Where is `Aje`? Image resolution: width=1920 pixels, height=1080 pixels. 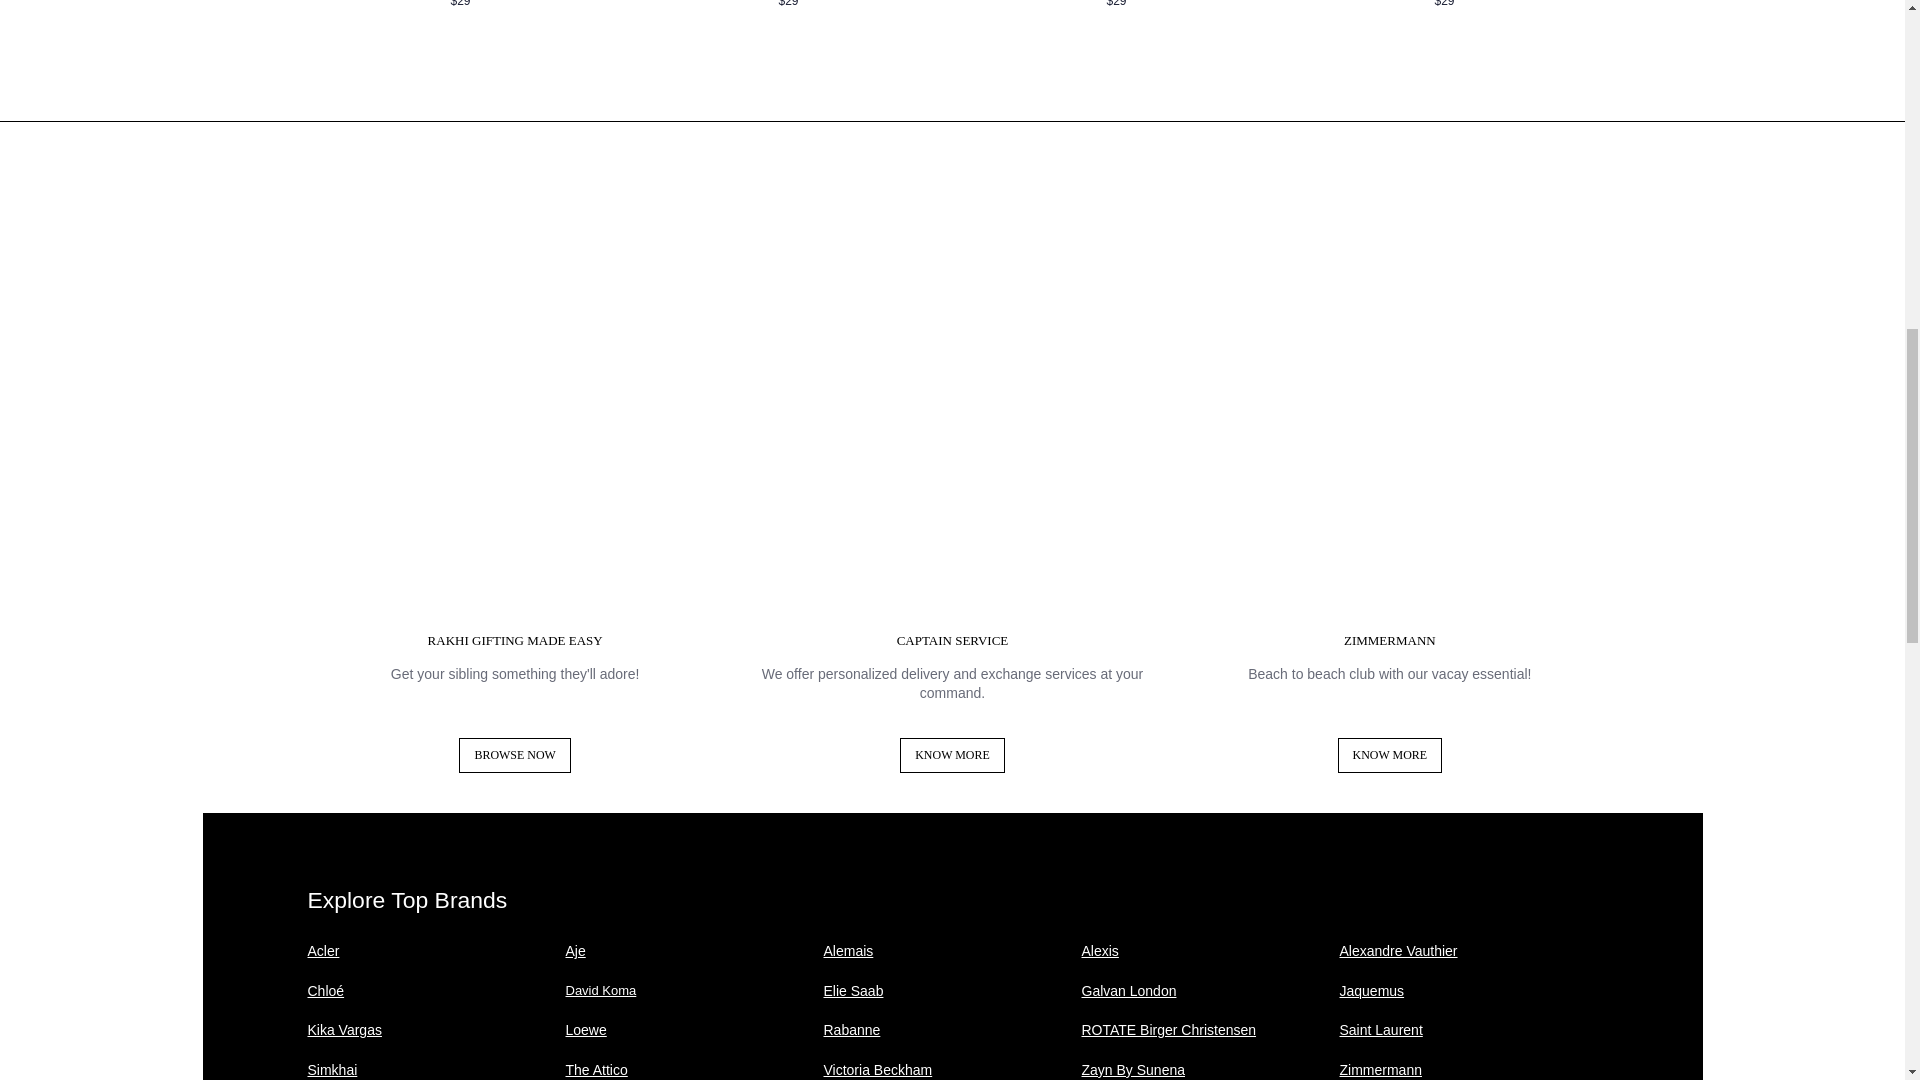
Aje is located at coordinates (576, 950).